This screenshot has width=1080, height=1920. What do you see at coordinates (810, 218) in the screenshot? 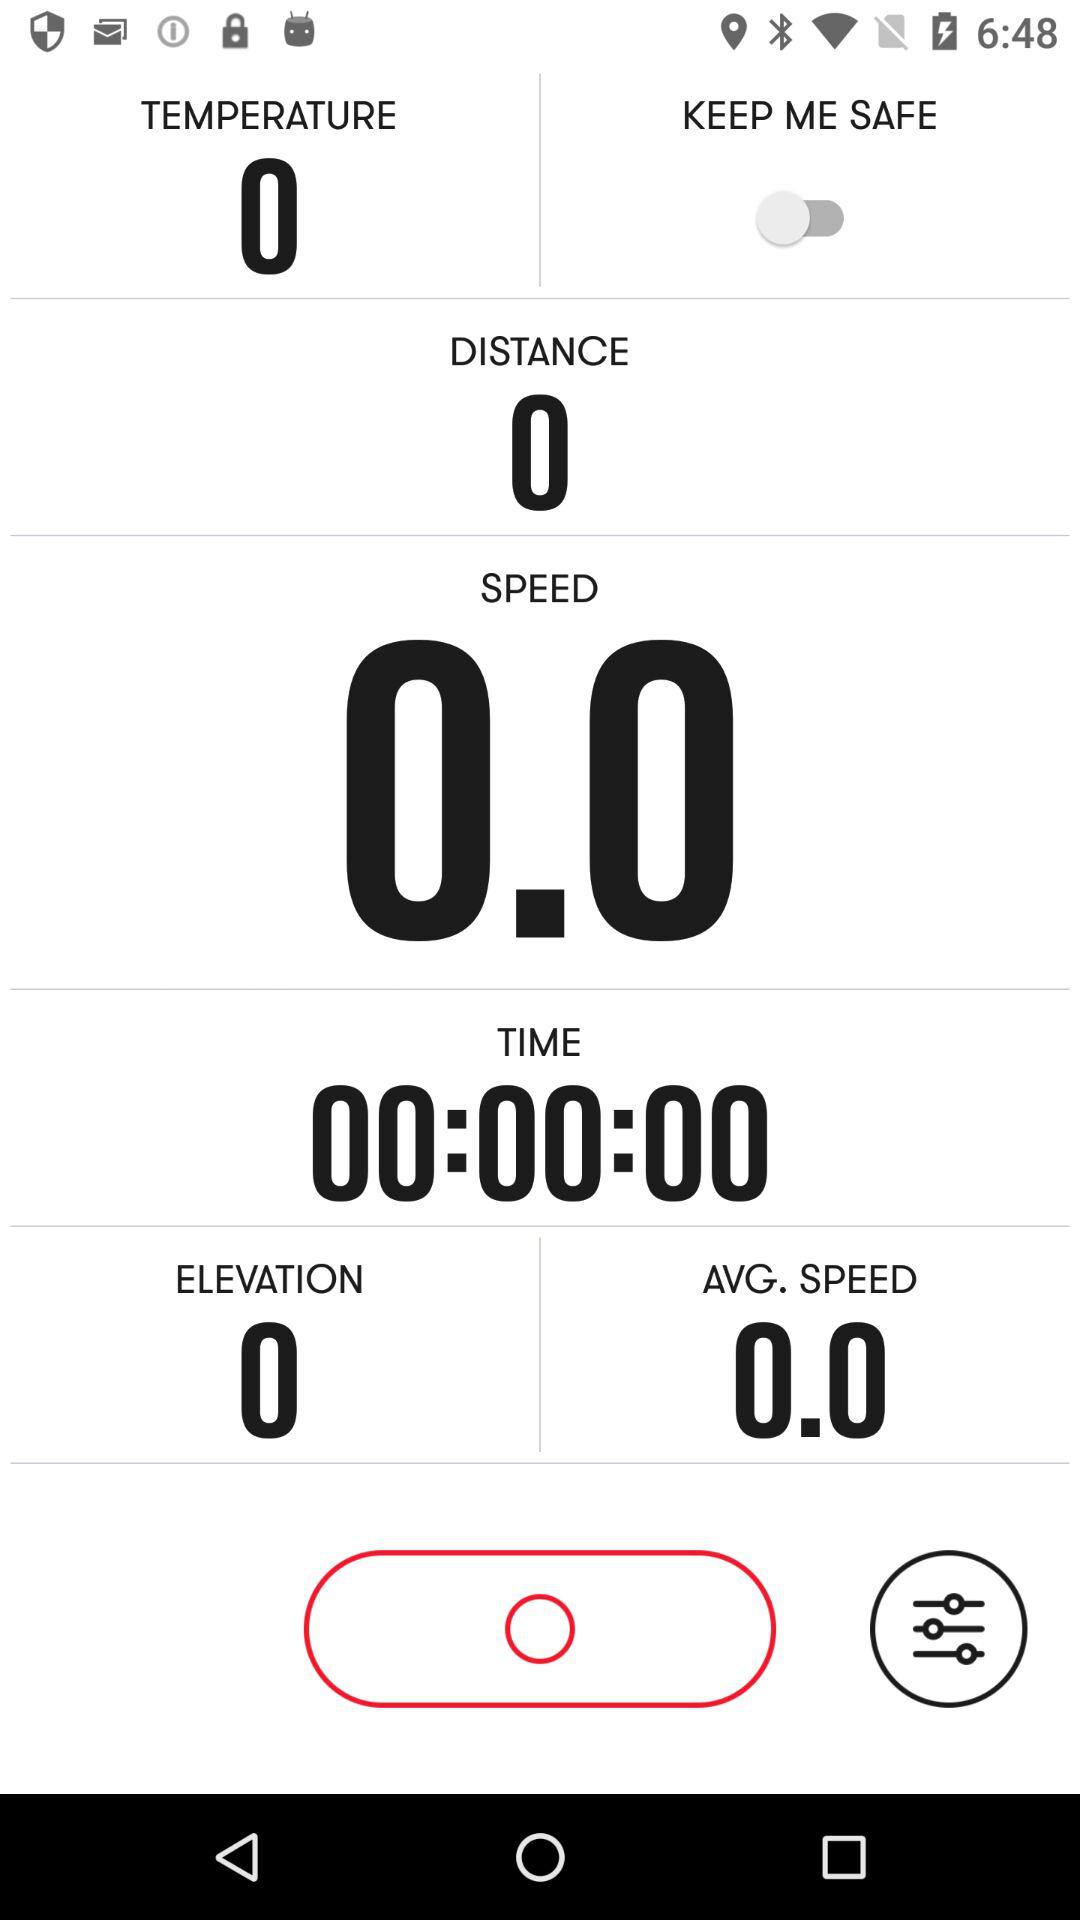
I see `turn off item below the keep me safe item` at bounding box center [810, 218].